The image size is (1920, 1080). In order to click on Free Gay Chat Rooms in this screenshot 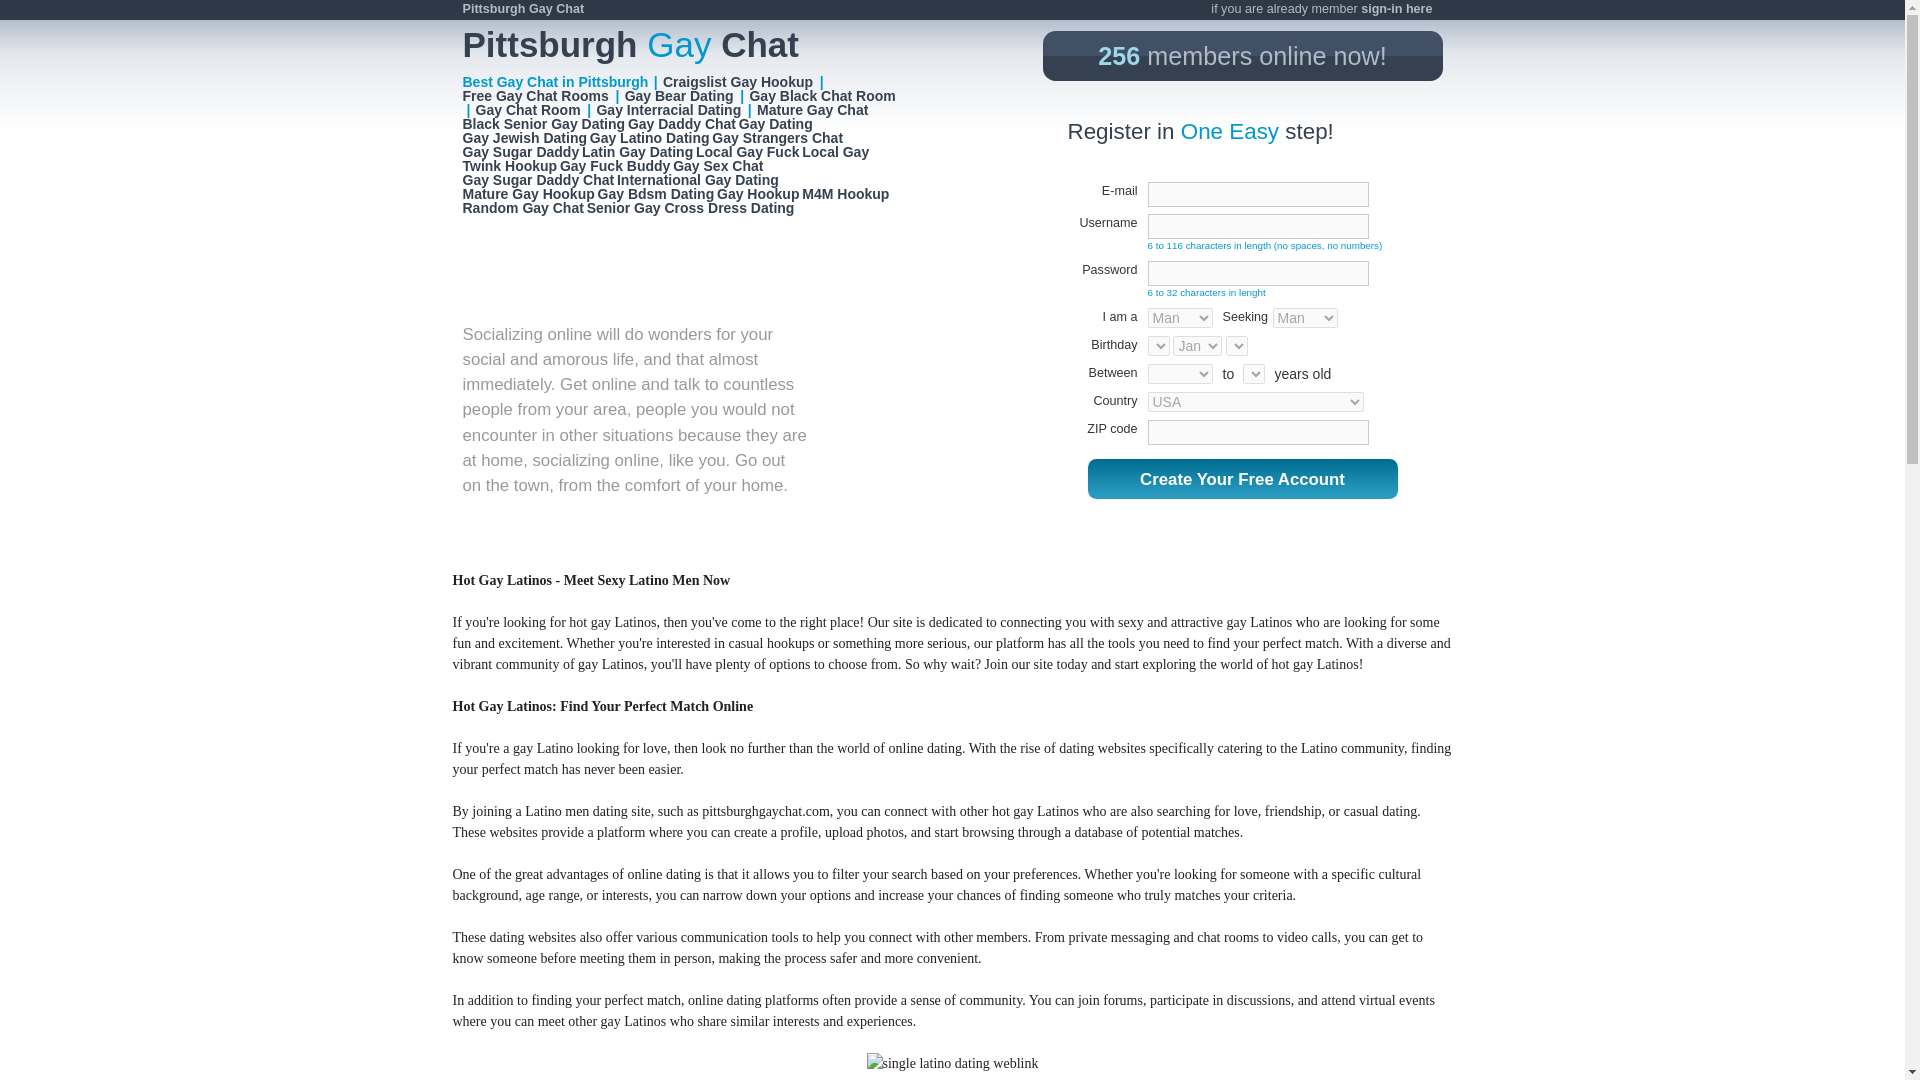, I will do `click(536, 95)`.